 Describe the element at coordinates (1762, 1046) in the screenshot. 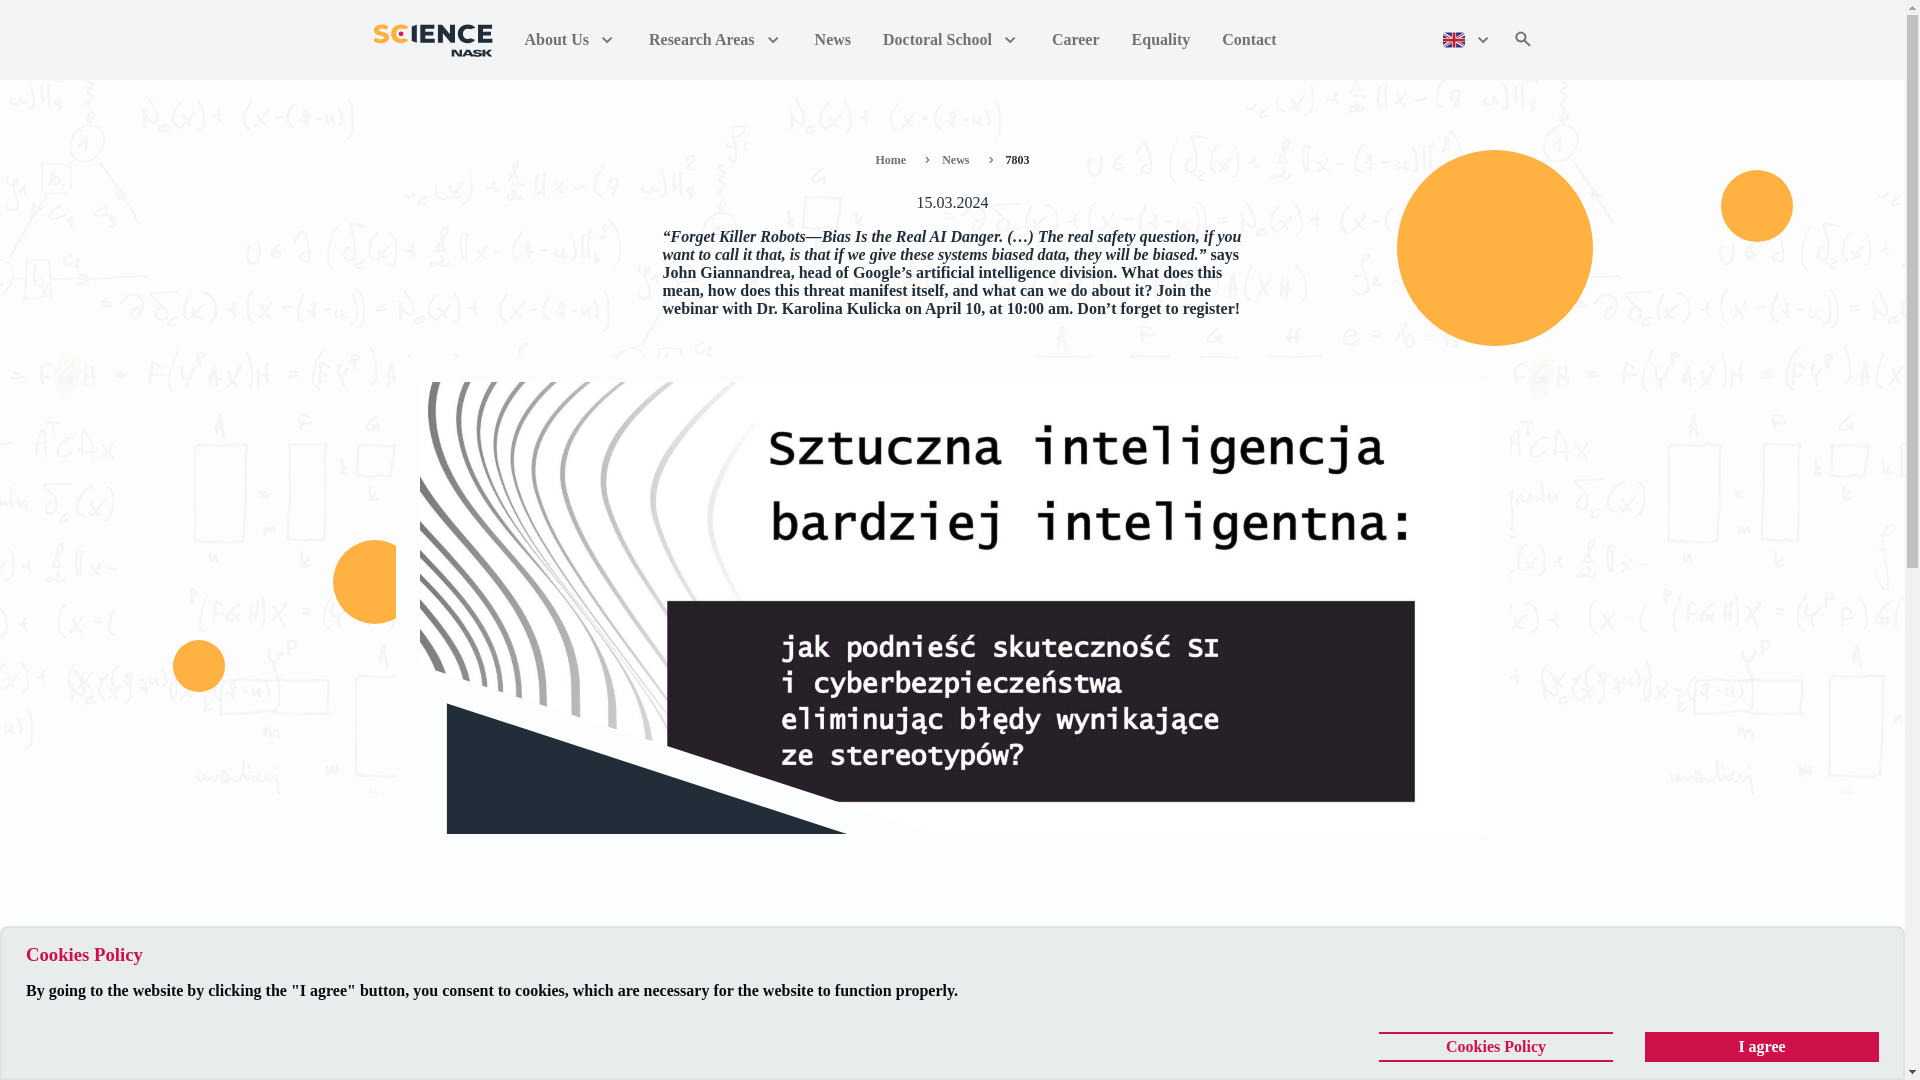

I see `I agree` at that location.